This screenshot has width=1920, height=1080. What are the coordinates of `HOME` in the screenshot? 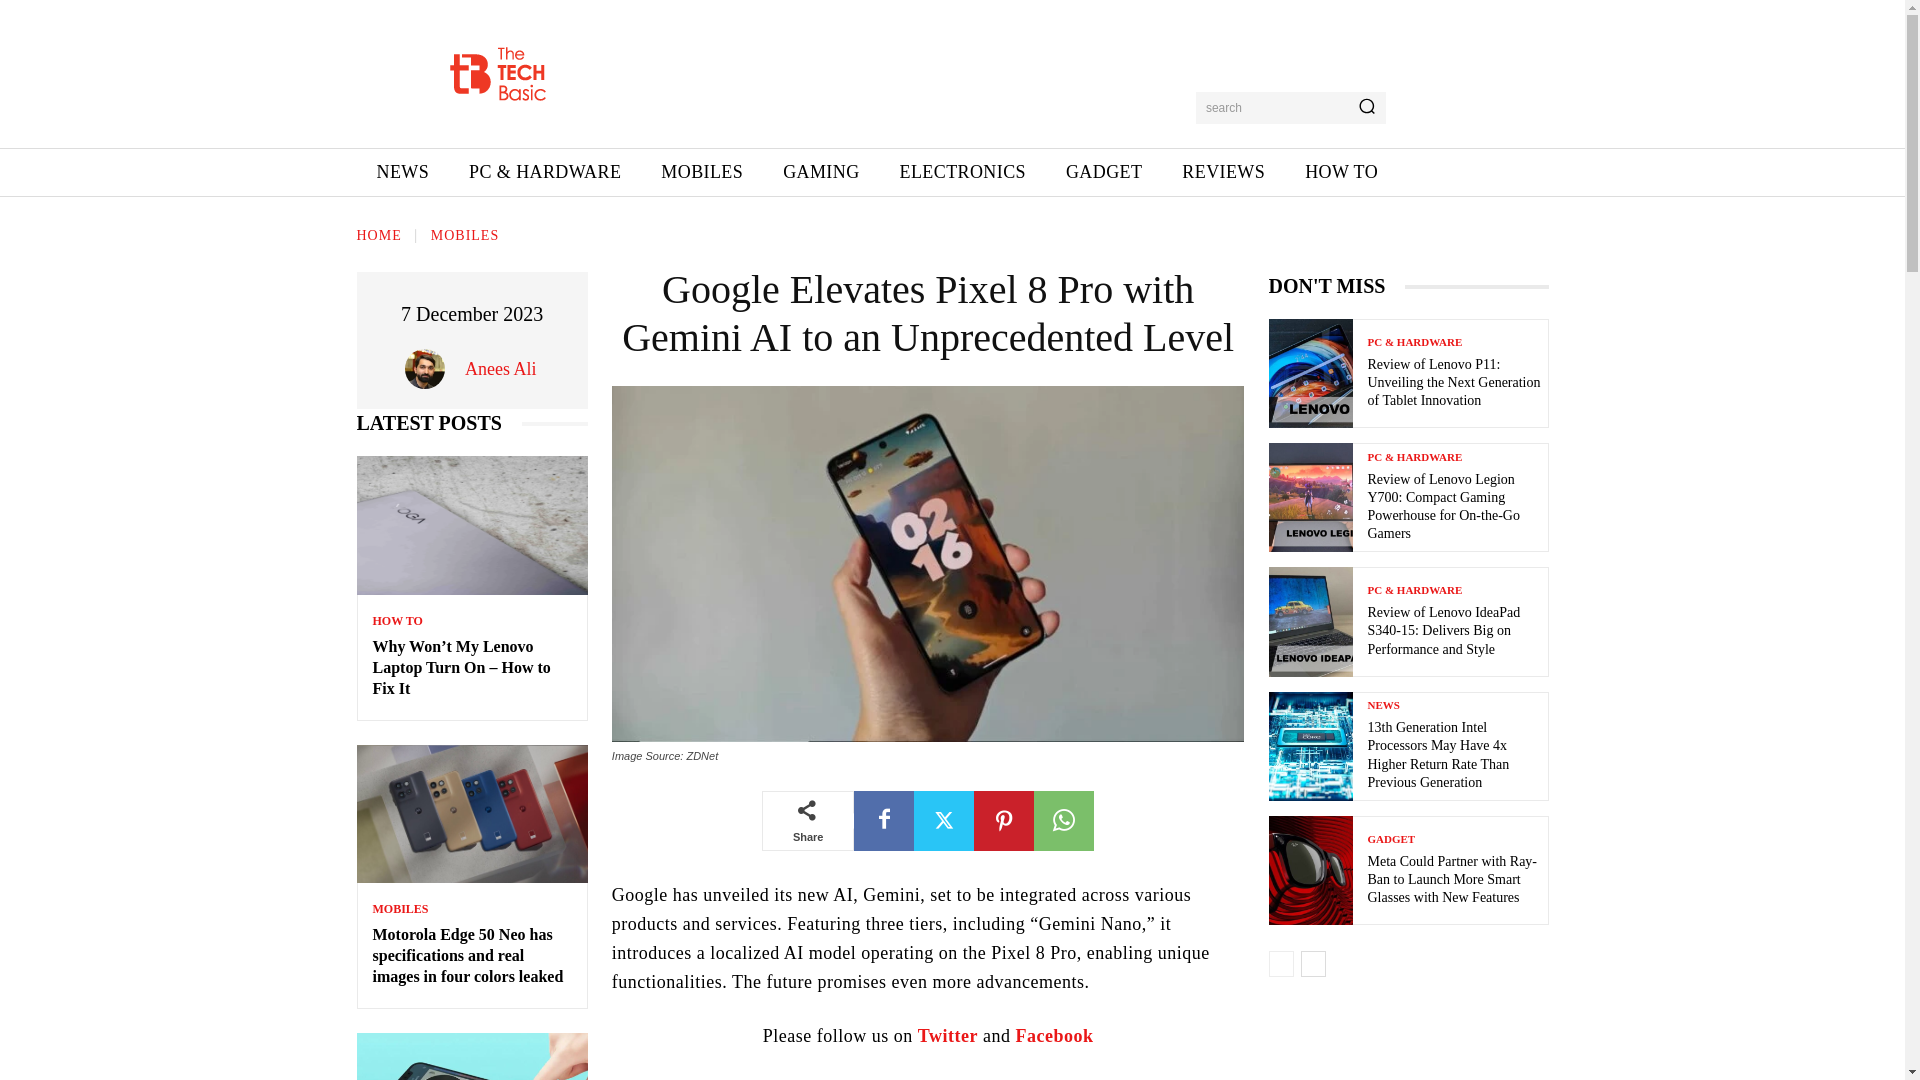 It's located at (378, 235).